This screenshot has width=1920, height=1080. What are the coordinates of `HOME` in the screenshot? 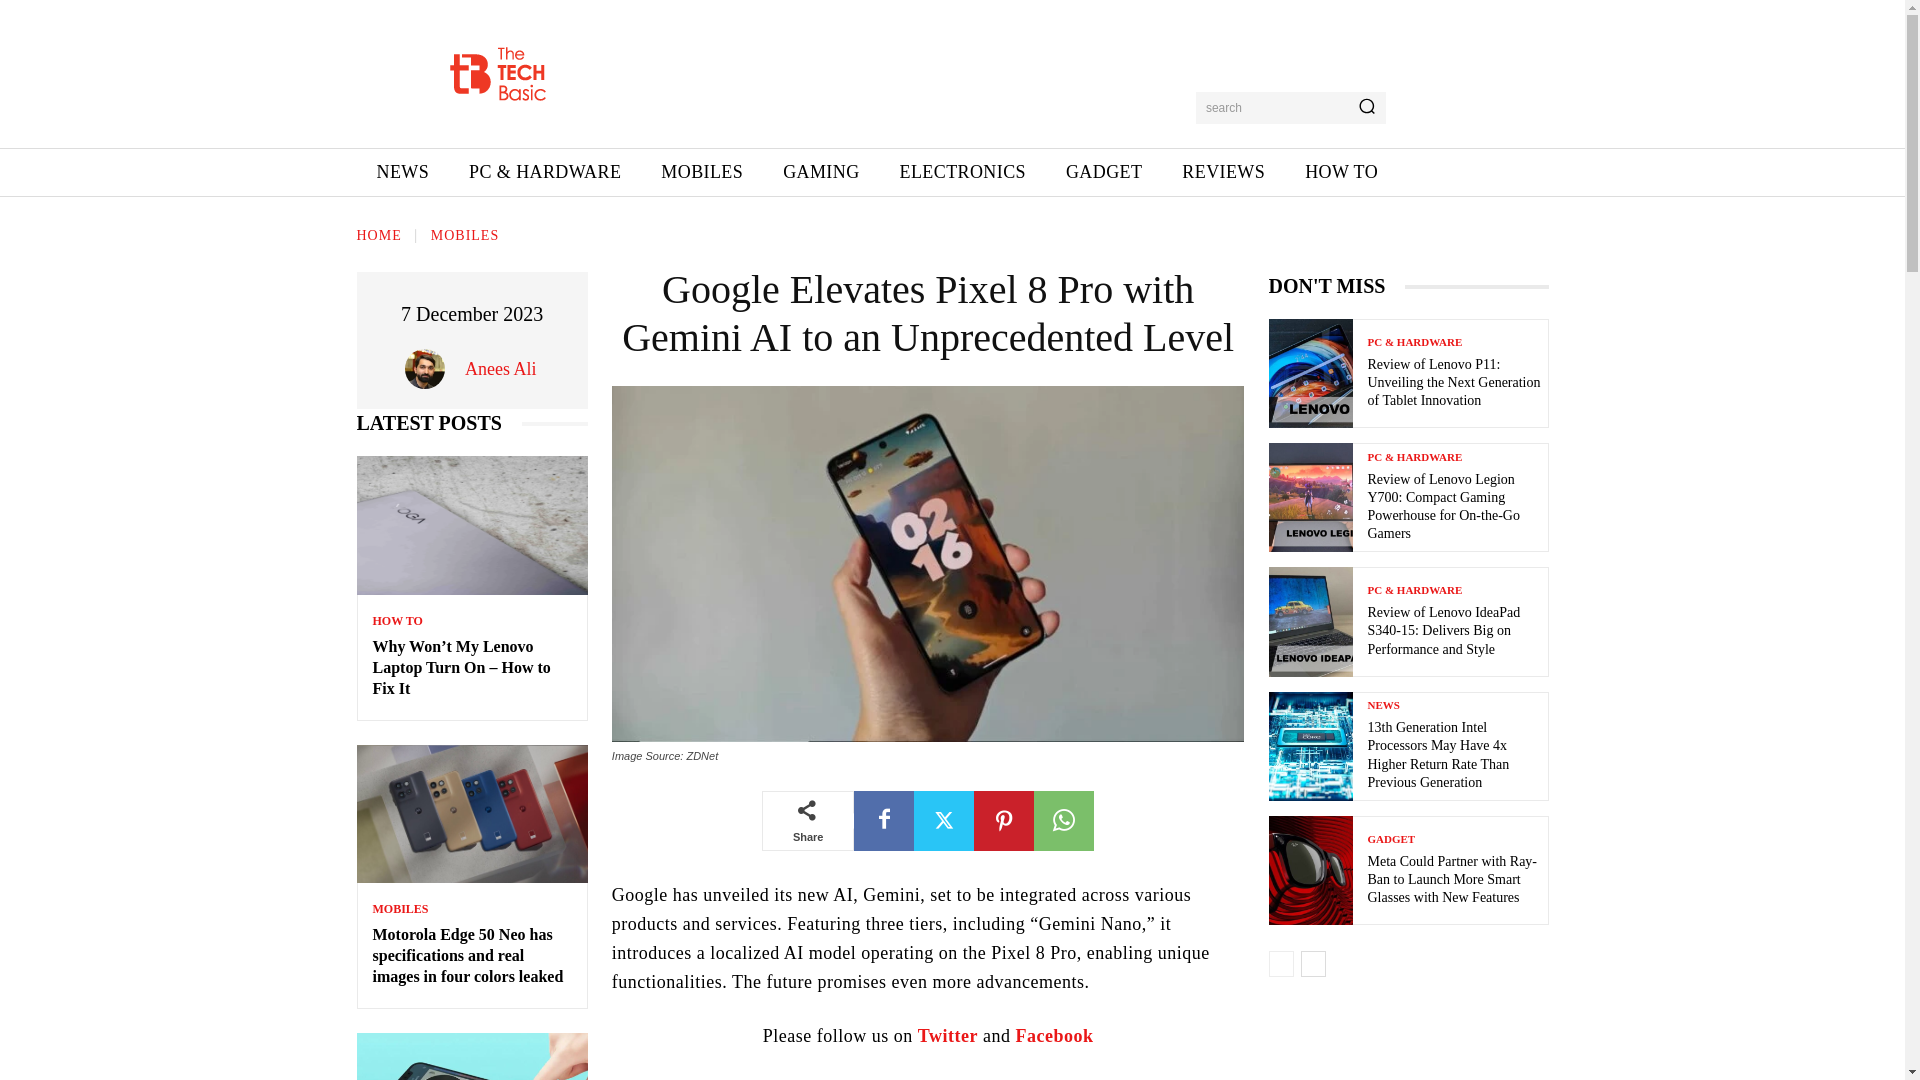 It's located at (378, 235).